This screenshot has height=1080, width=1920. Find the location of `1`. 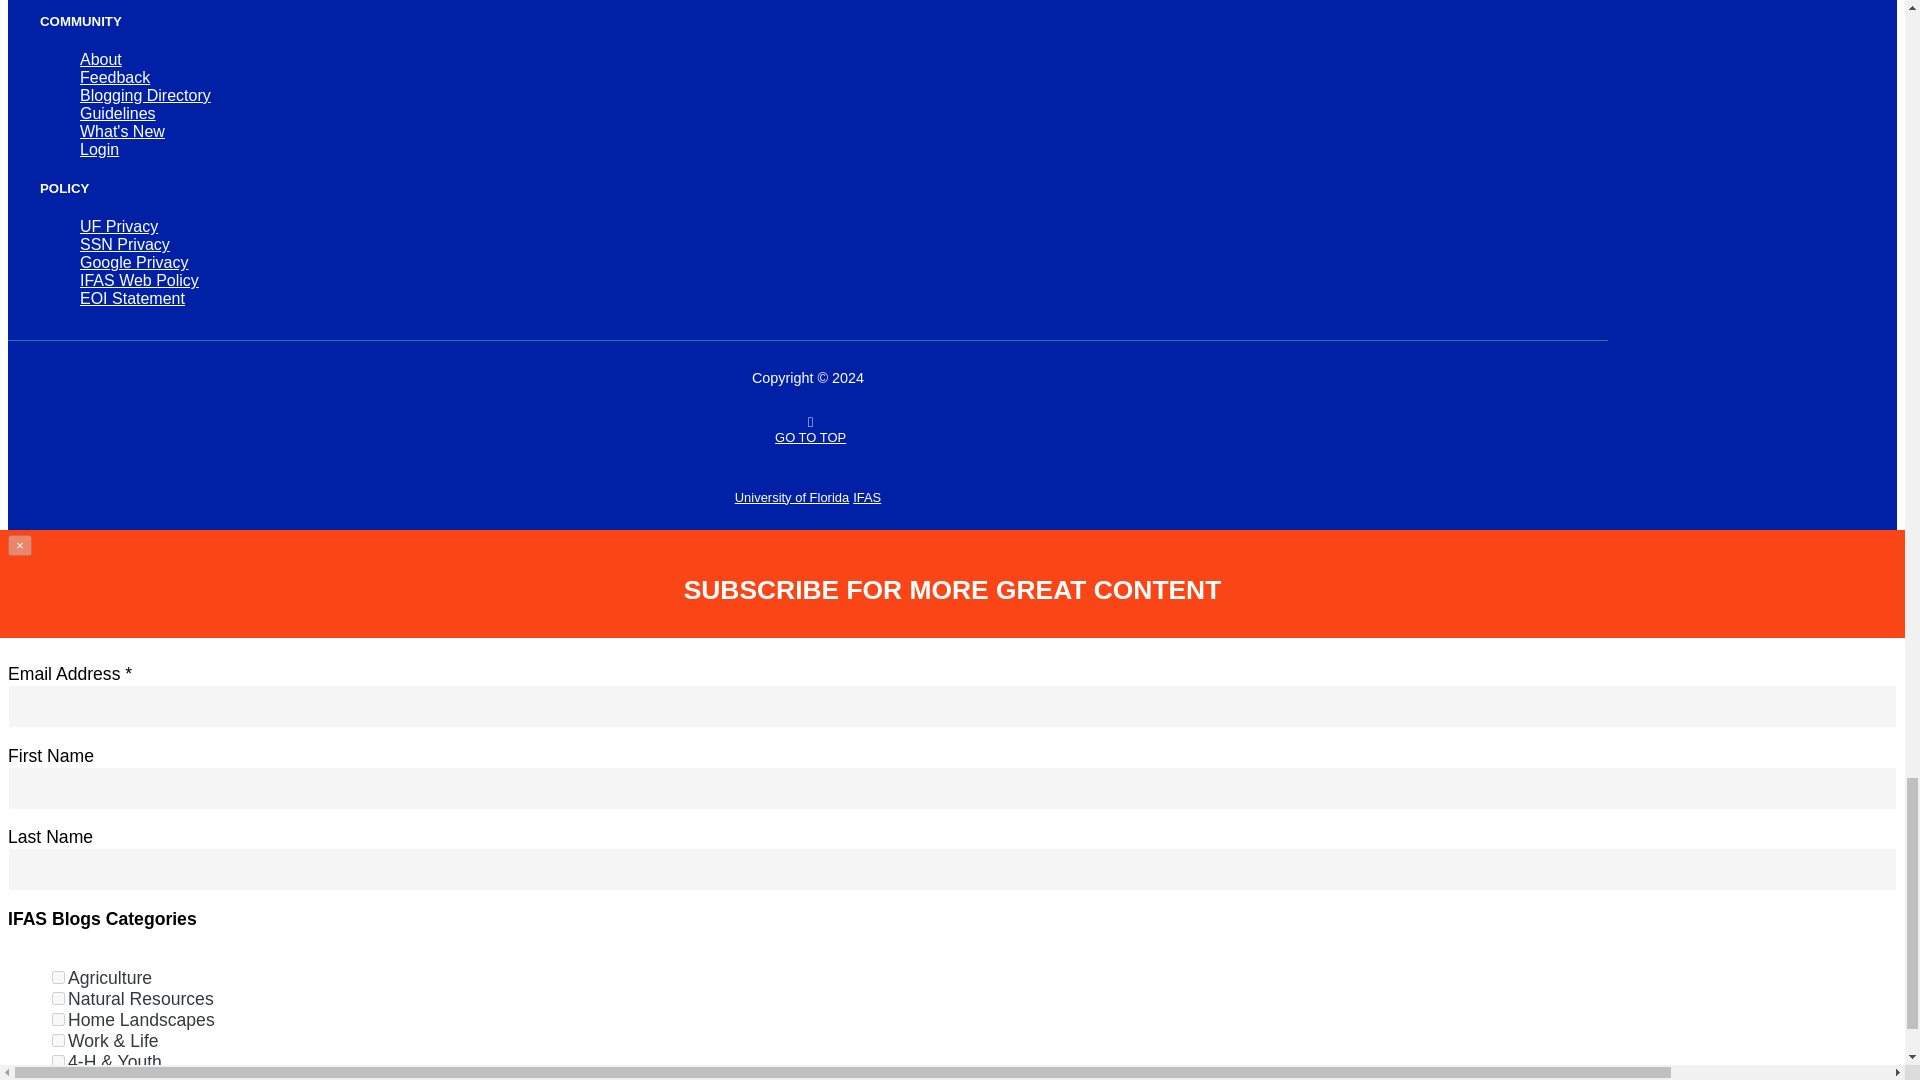

1 is located at coordinates (58, 976).